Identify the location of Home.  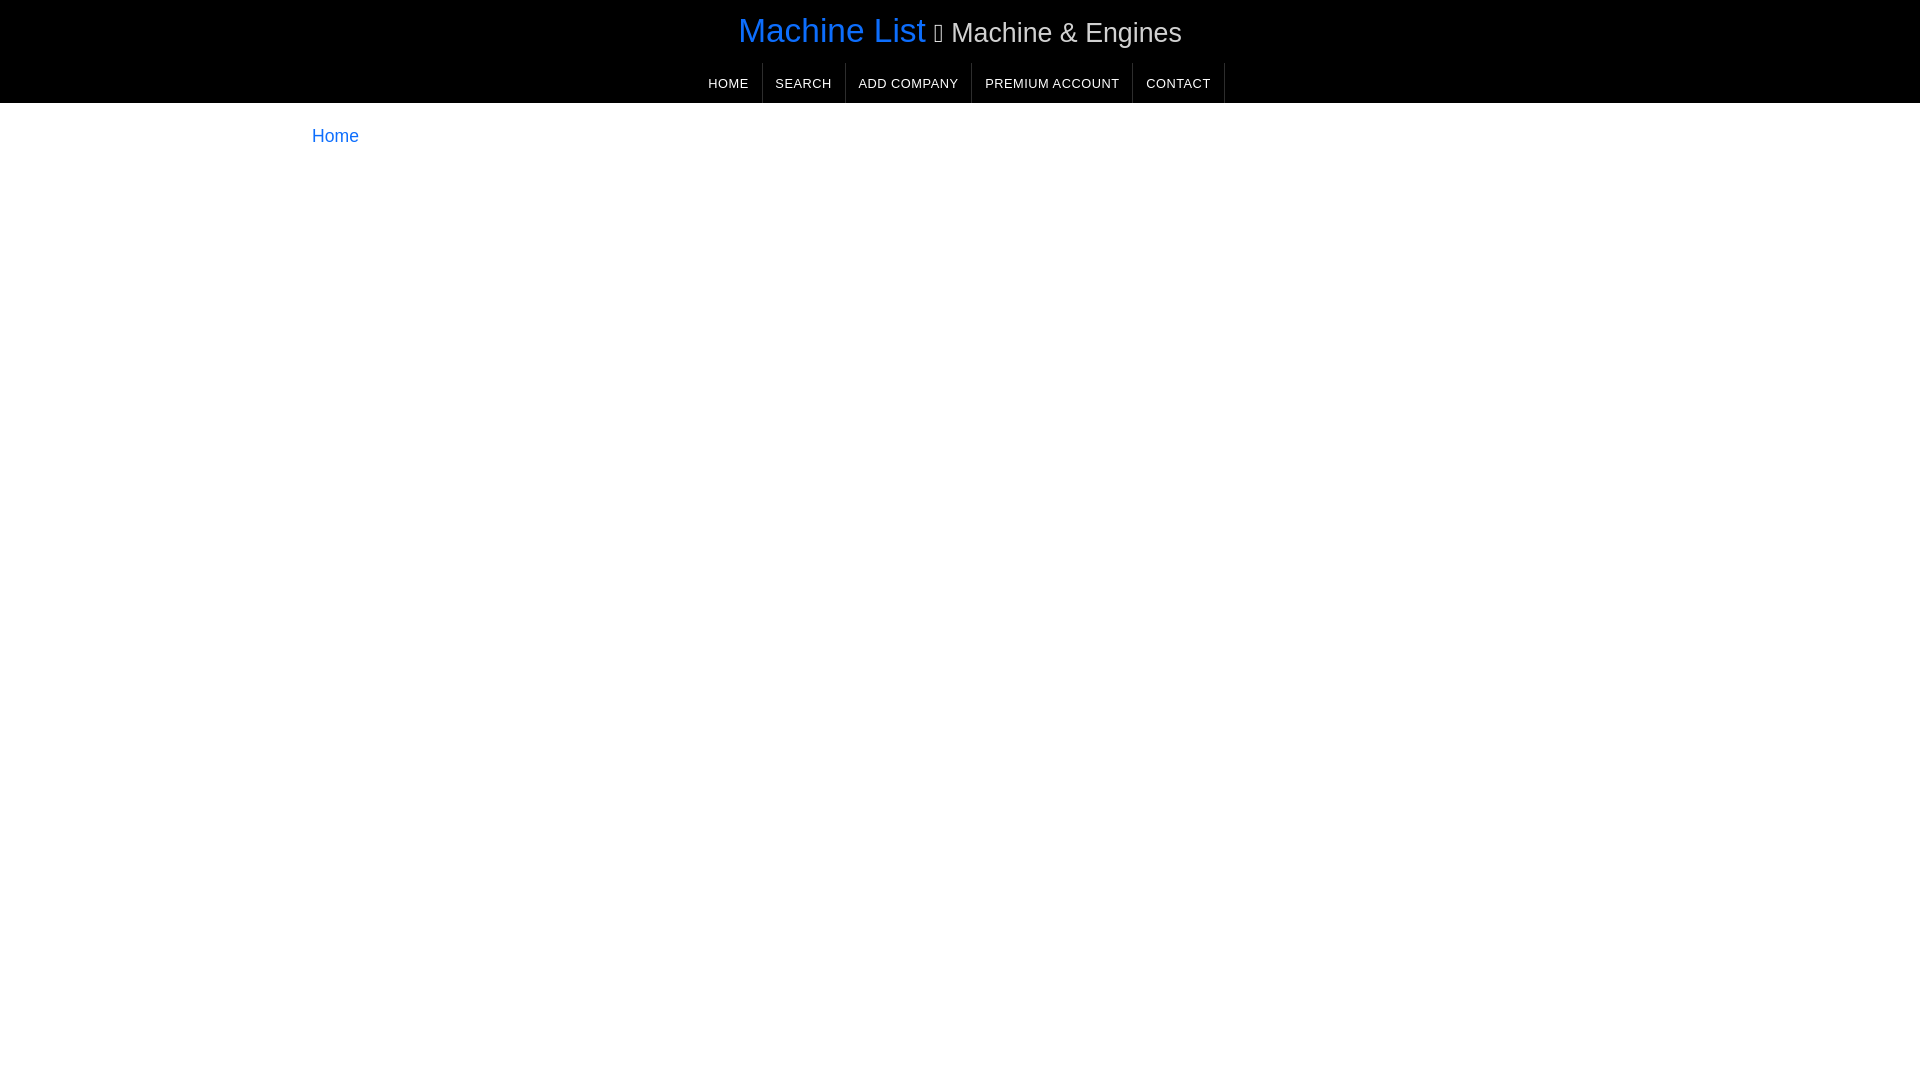
(335, 136).